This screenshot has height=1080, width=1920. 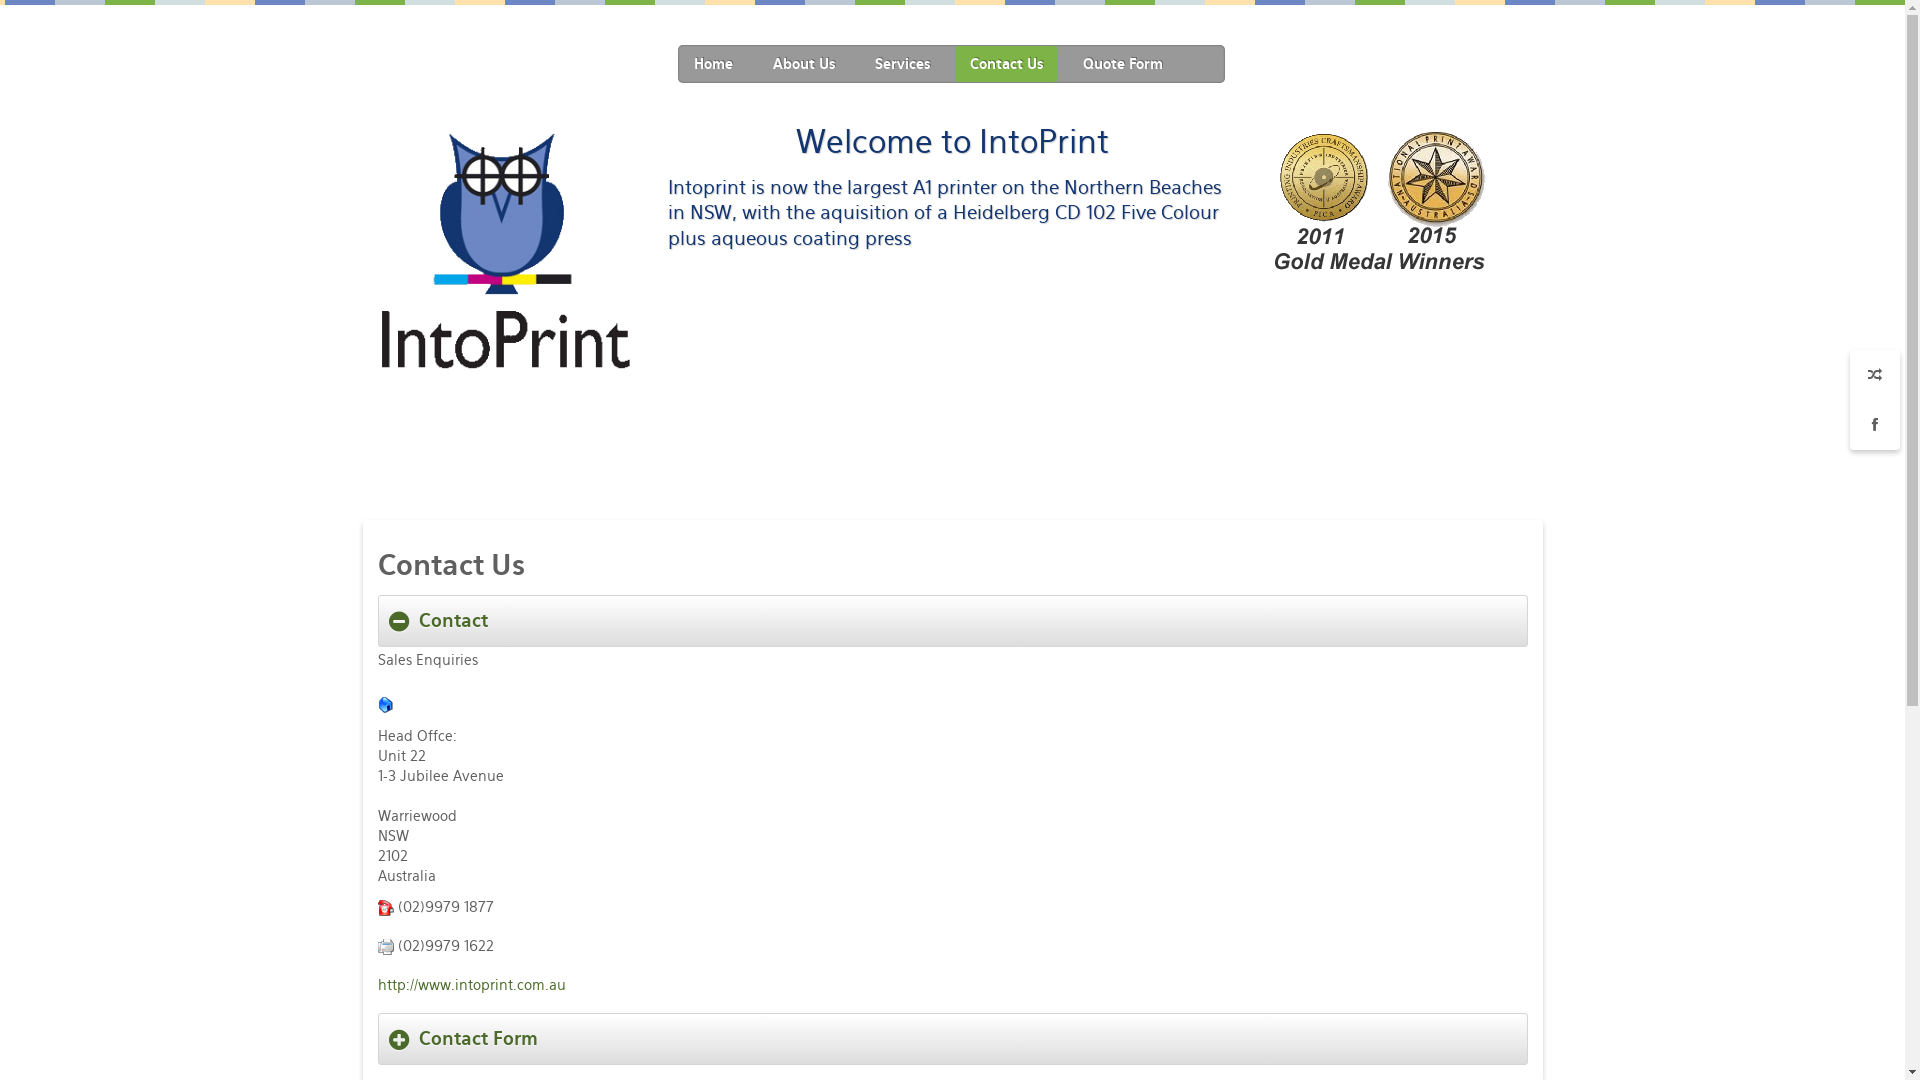 What do you see at coordinates (1006, 64) in the screenshot?
I see `Contact Us` at bounding box center [1006, 64].